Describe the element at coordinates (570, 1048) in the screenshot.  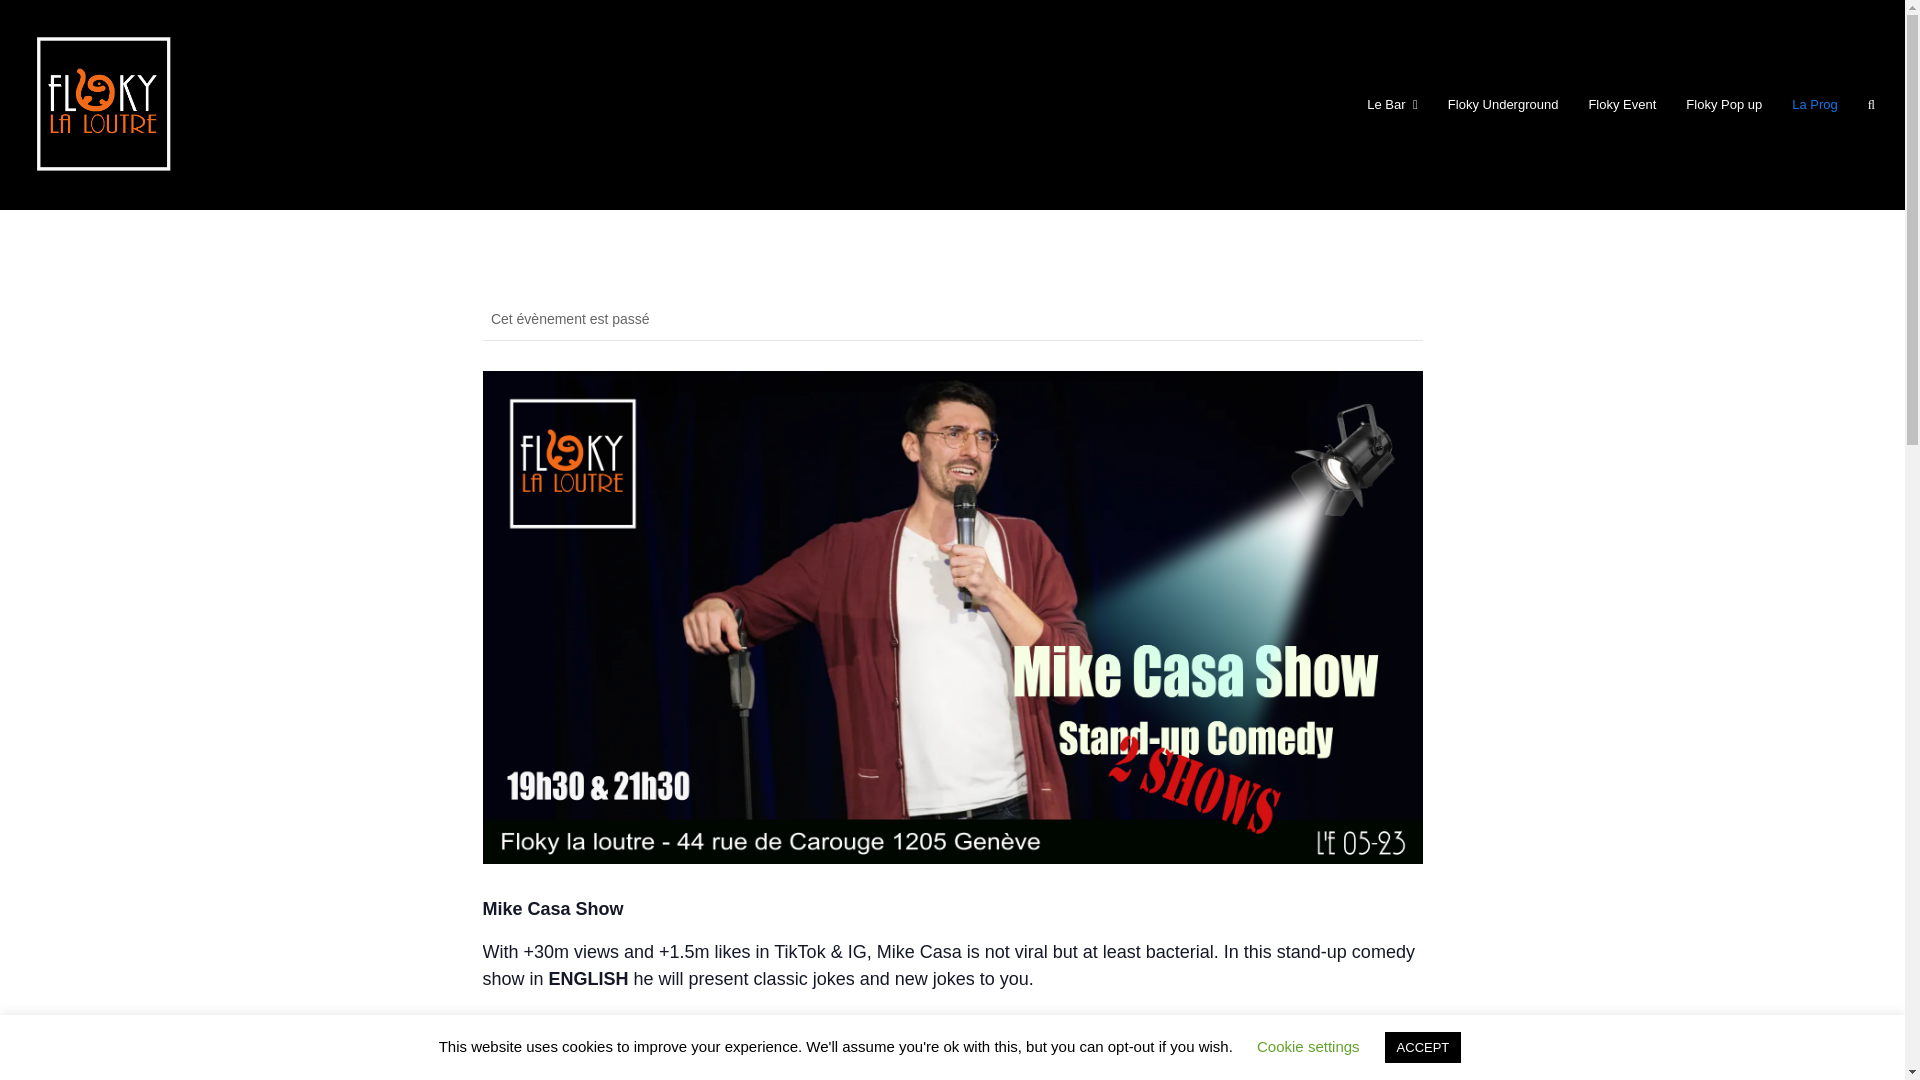
I see `mikecasacomedy` at that location.